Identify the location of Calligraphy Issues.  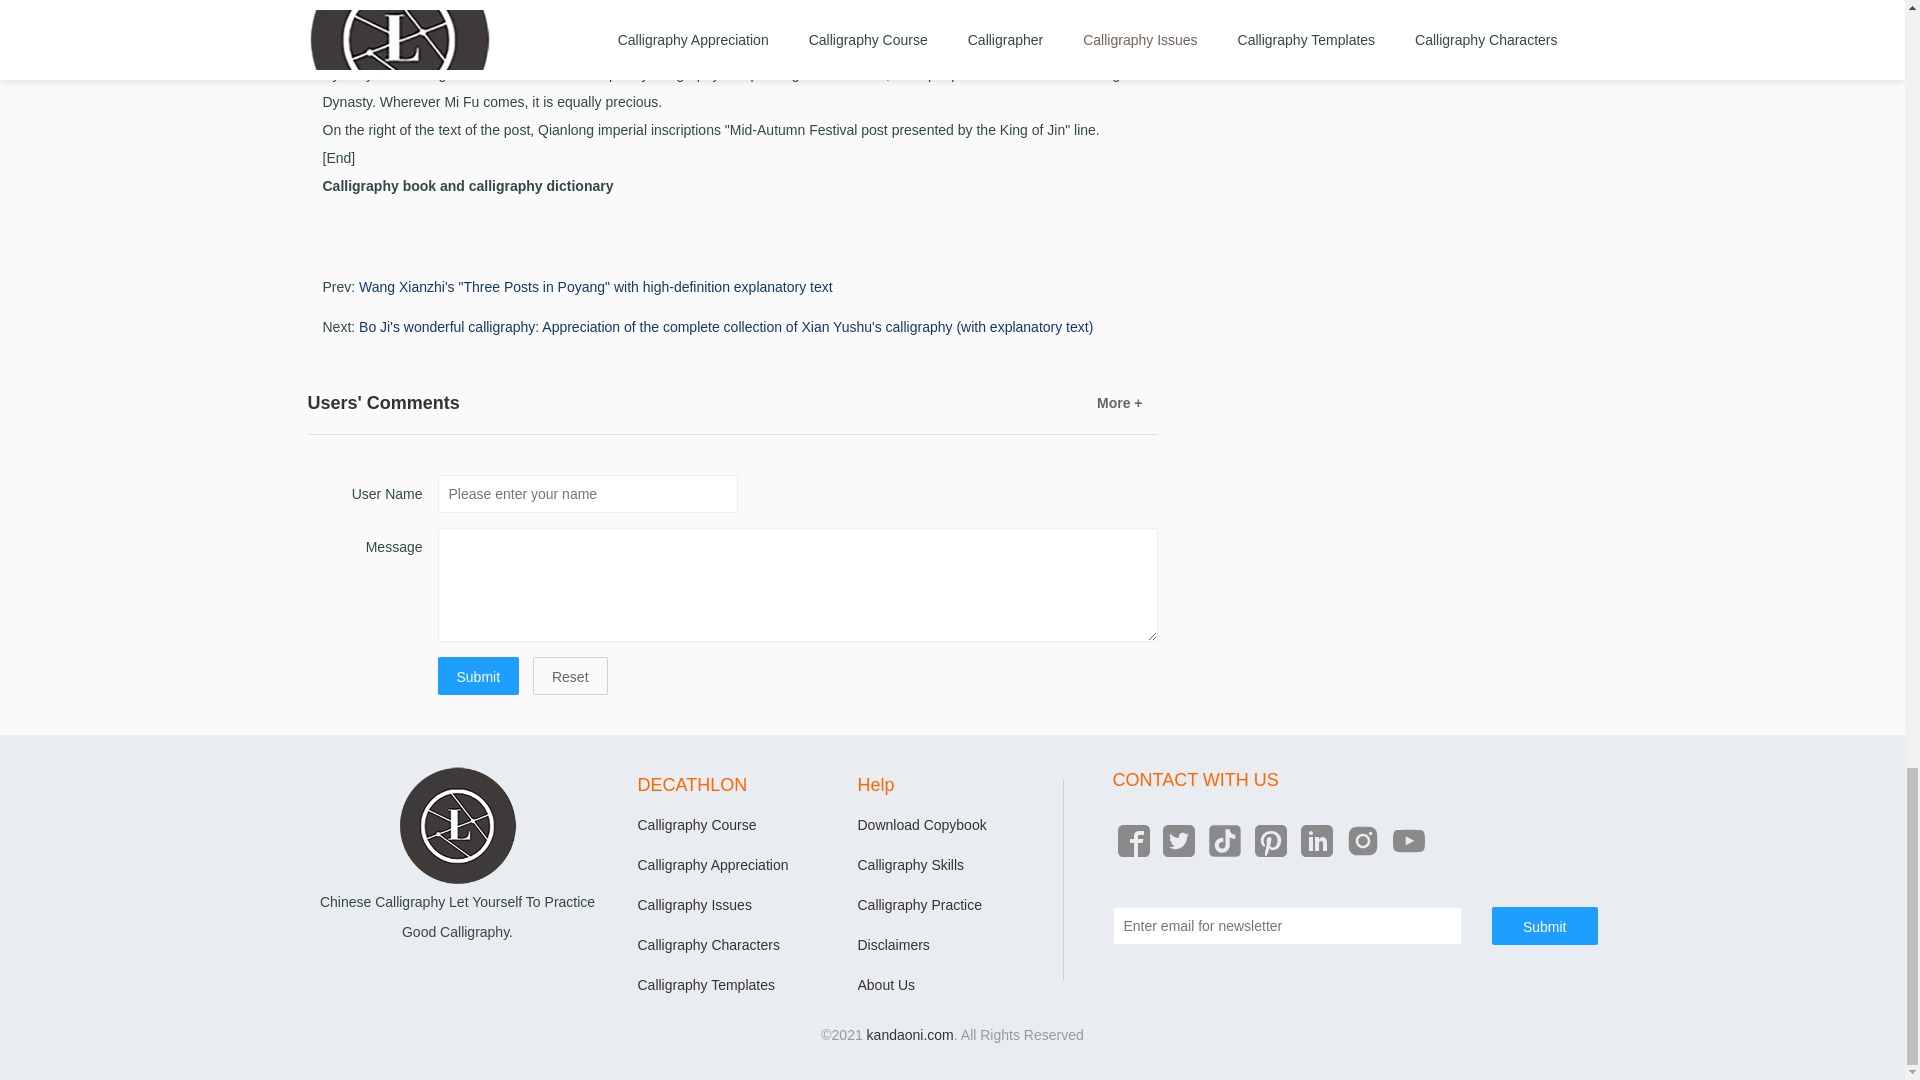
(694, 904).